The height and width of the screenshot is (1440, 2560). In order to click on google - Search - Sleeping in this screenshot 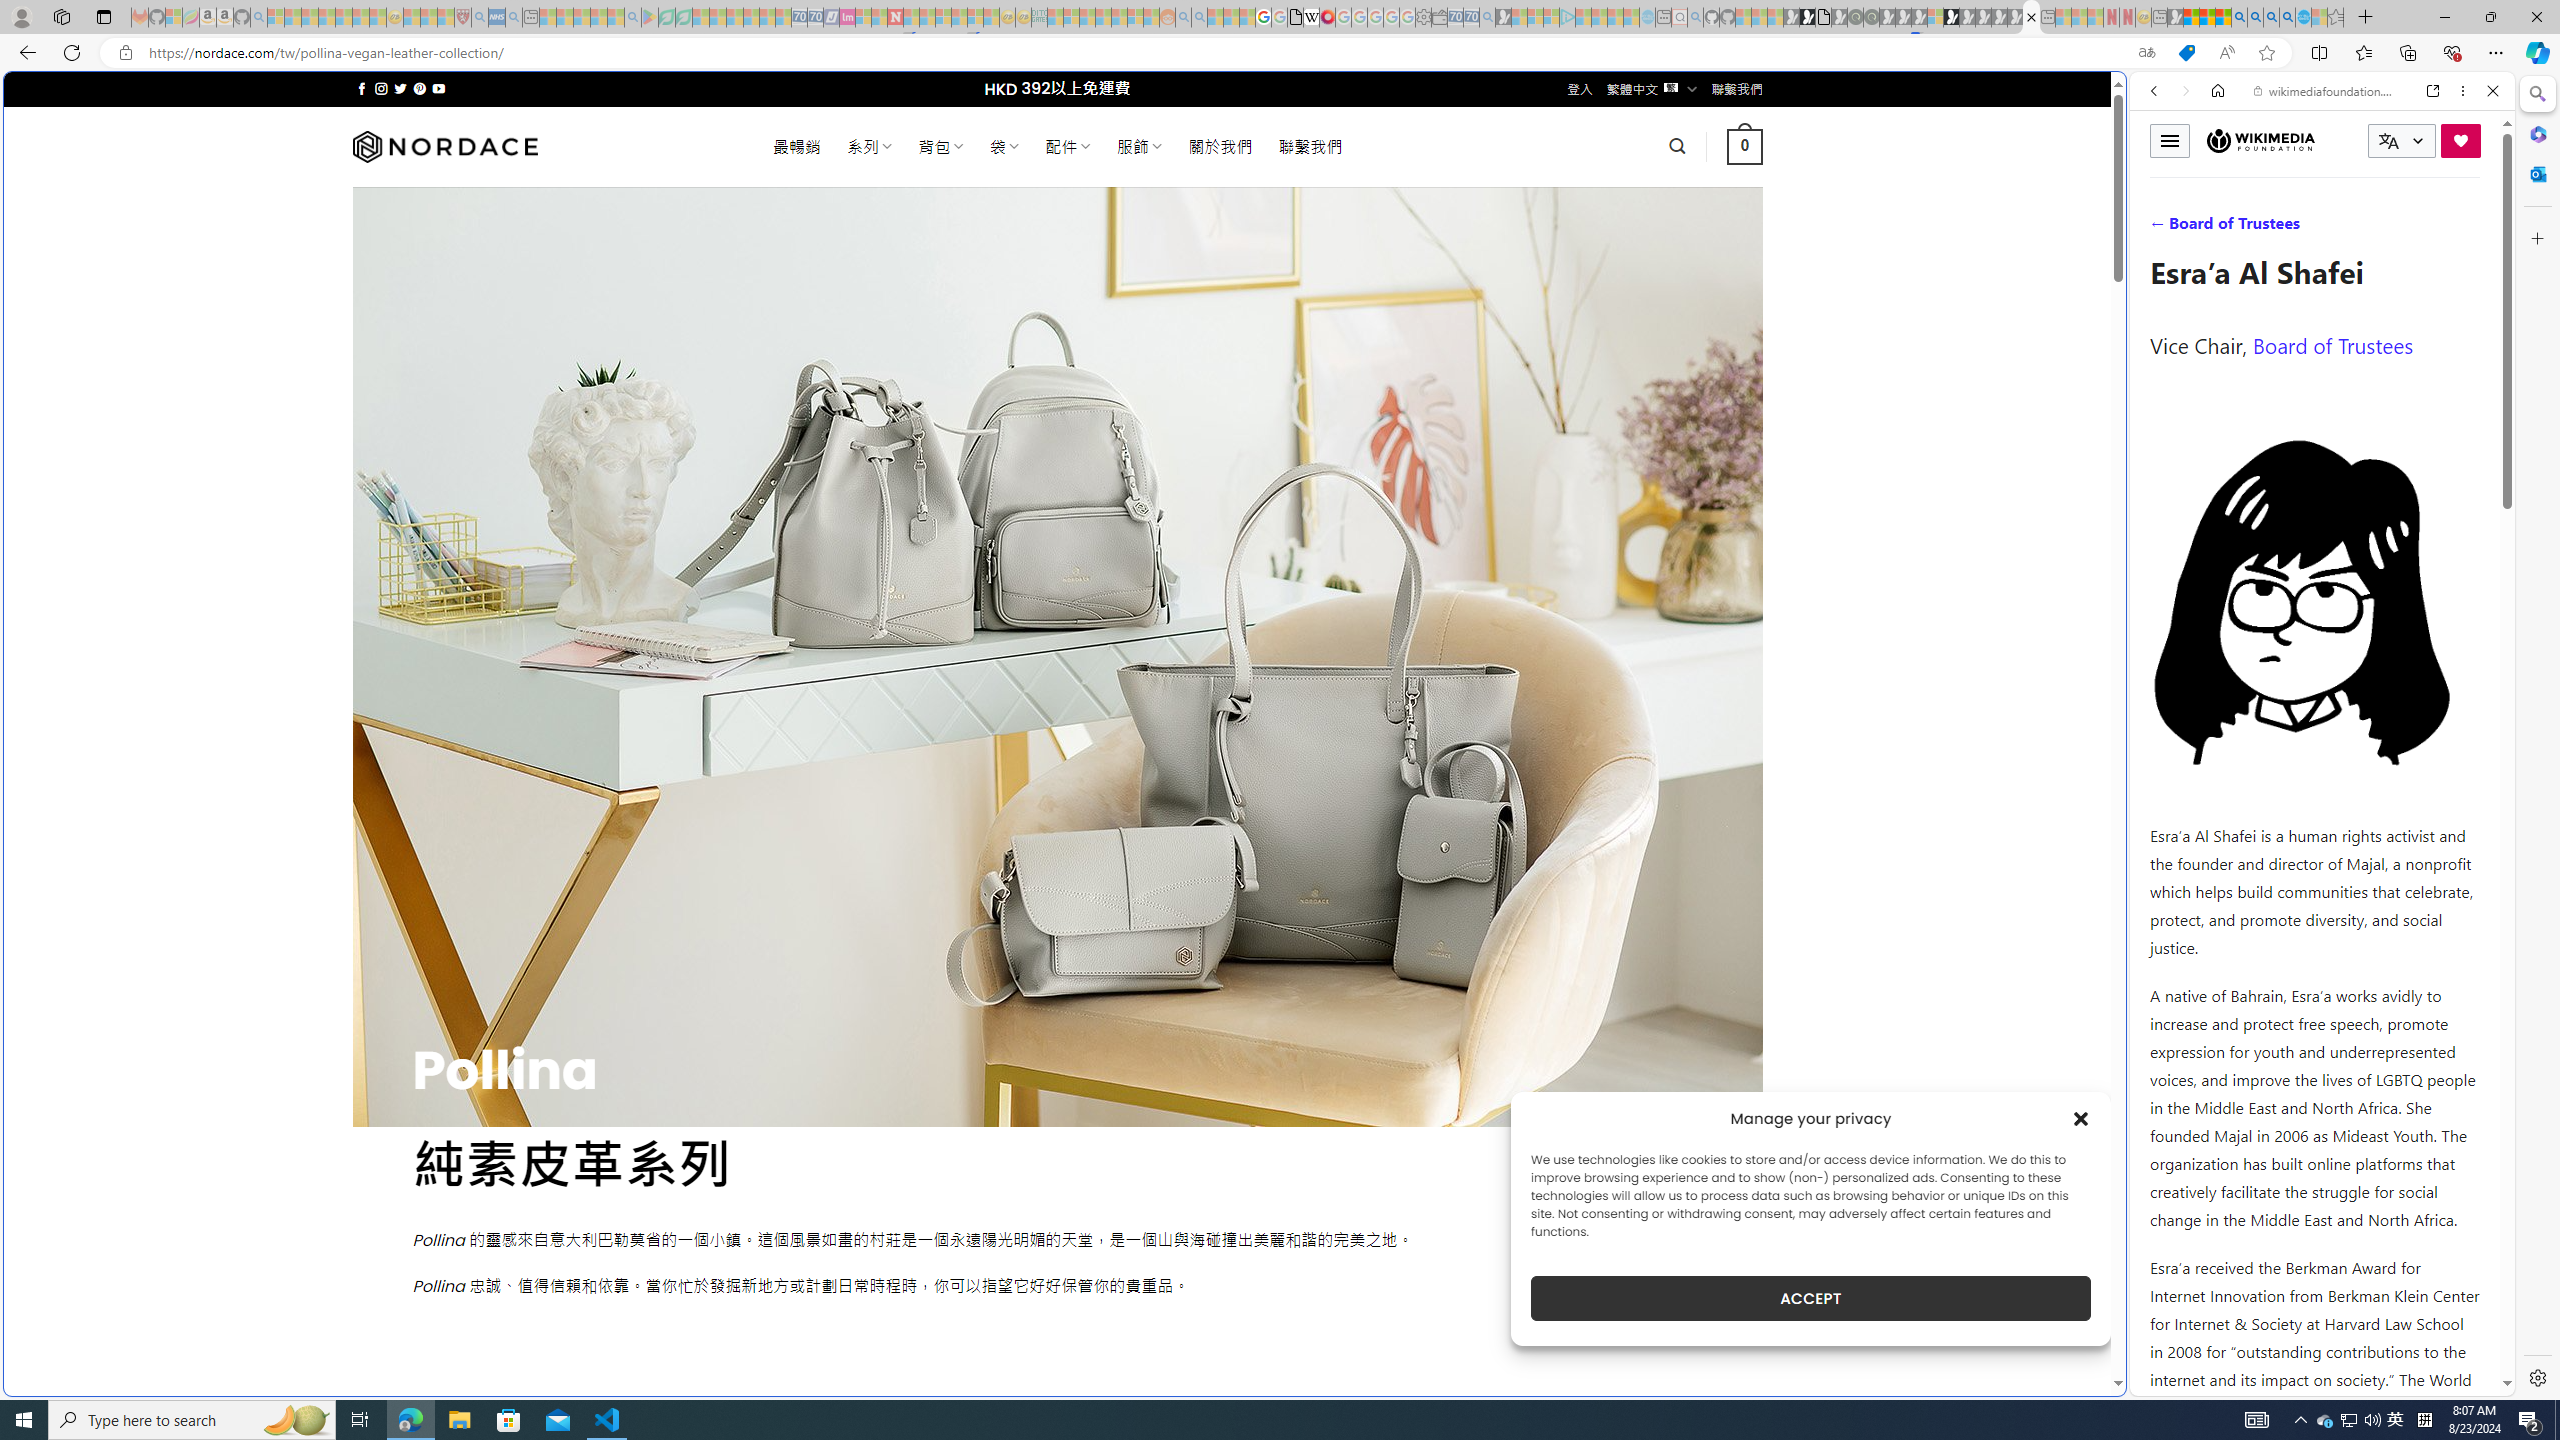, I will do `click(633, 17)`.